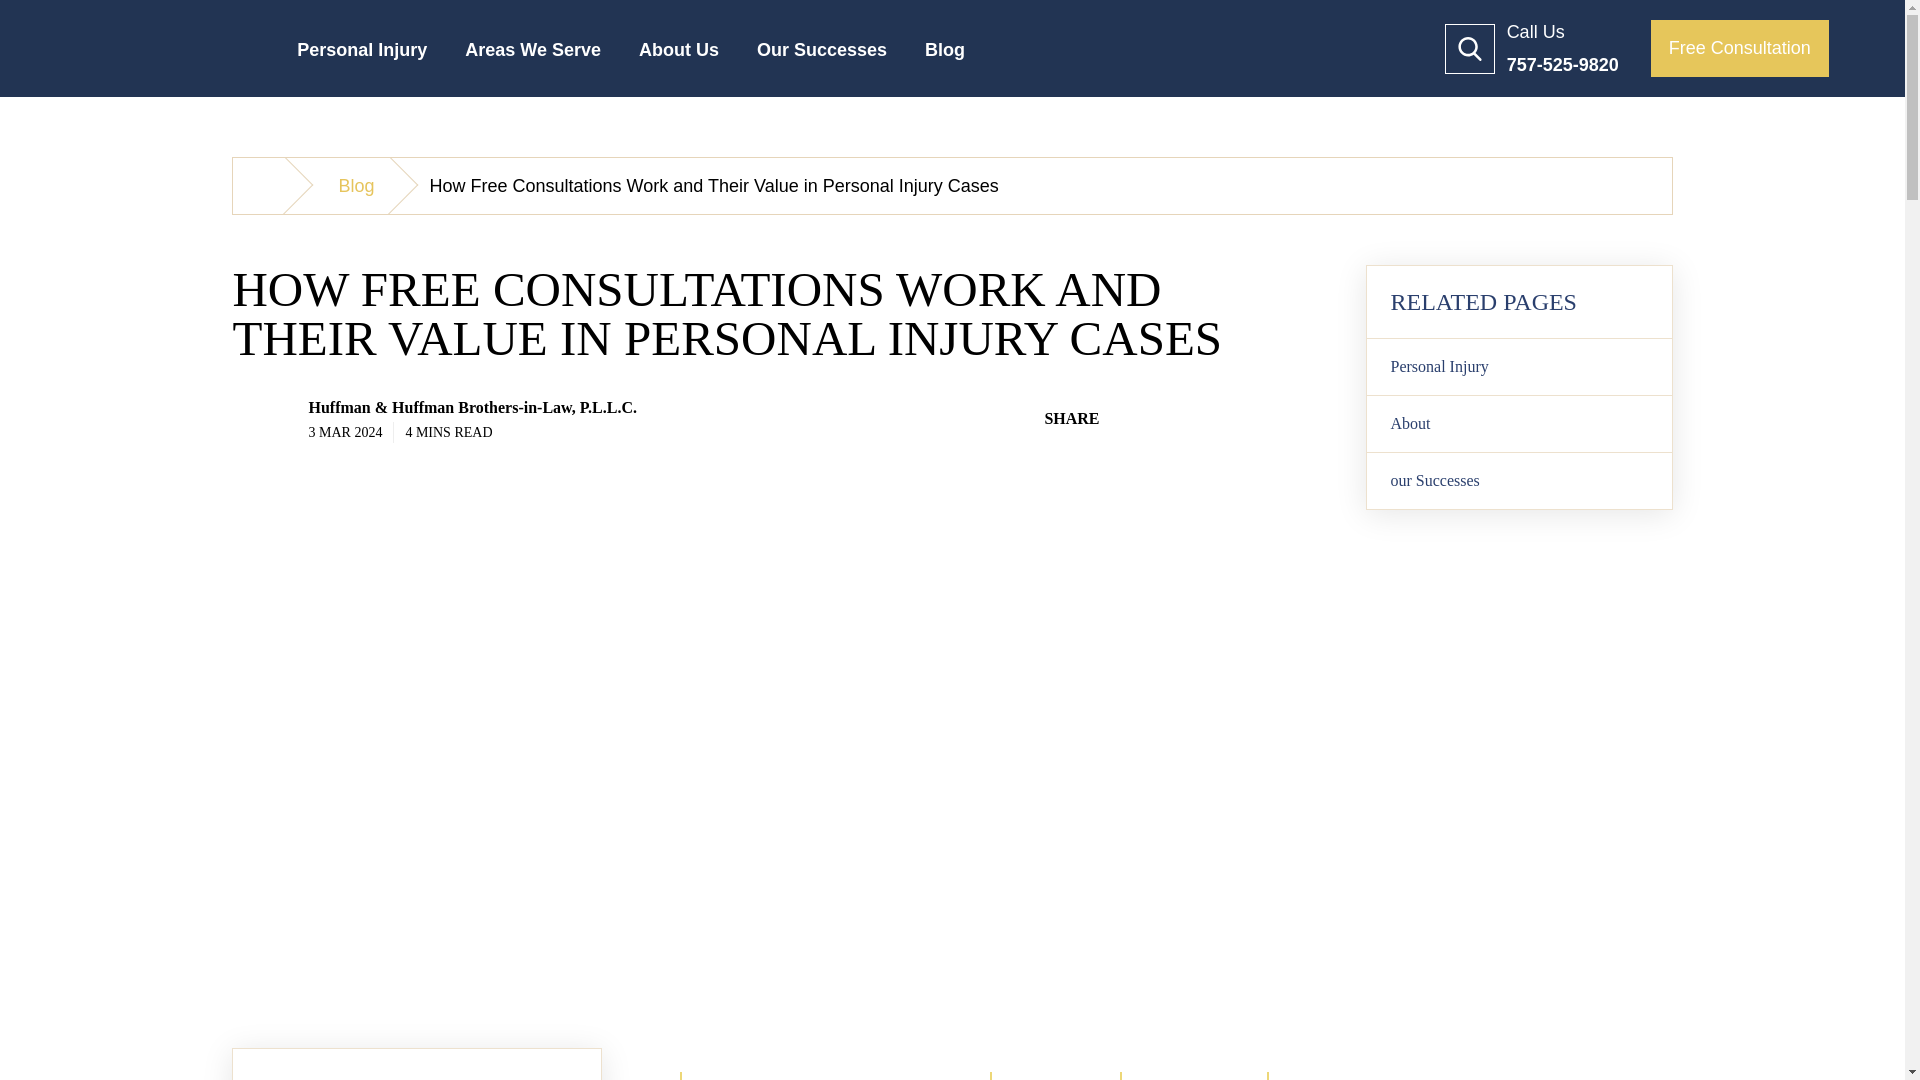  Describe the element at coordinates (678, 58) in the screenshot. I see `About Us` at that location.